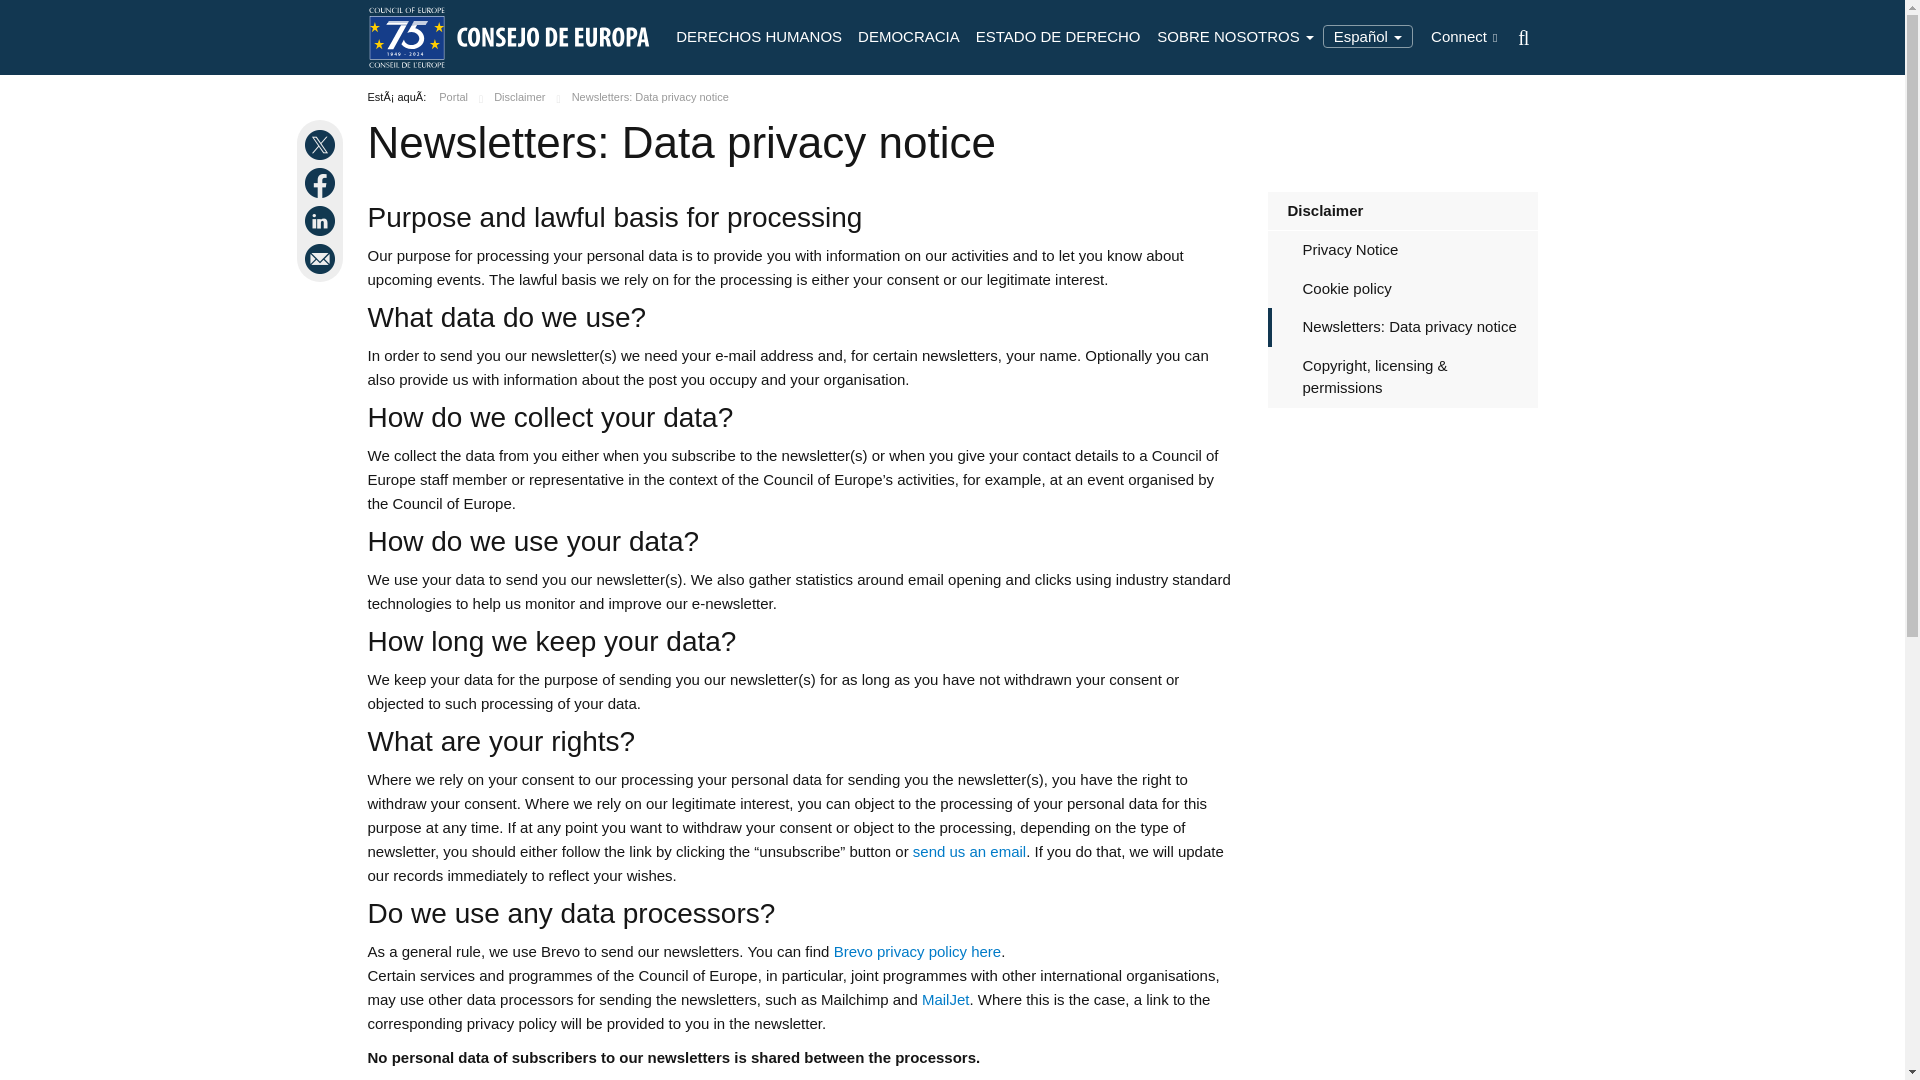 The height and width of the screenshot is (1080, 1920). I want to click on ESTADO DE DERECHO, so click(1058, 37).